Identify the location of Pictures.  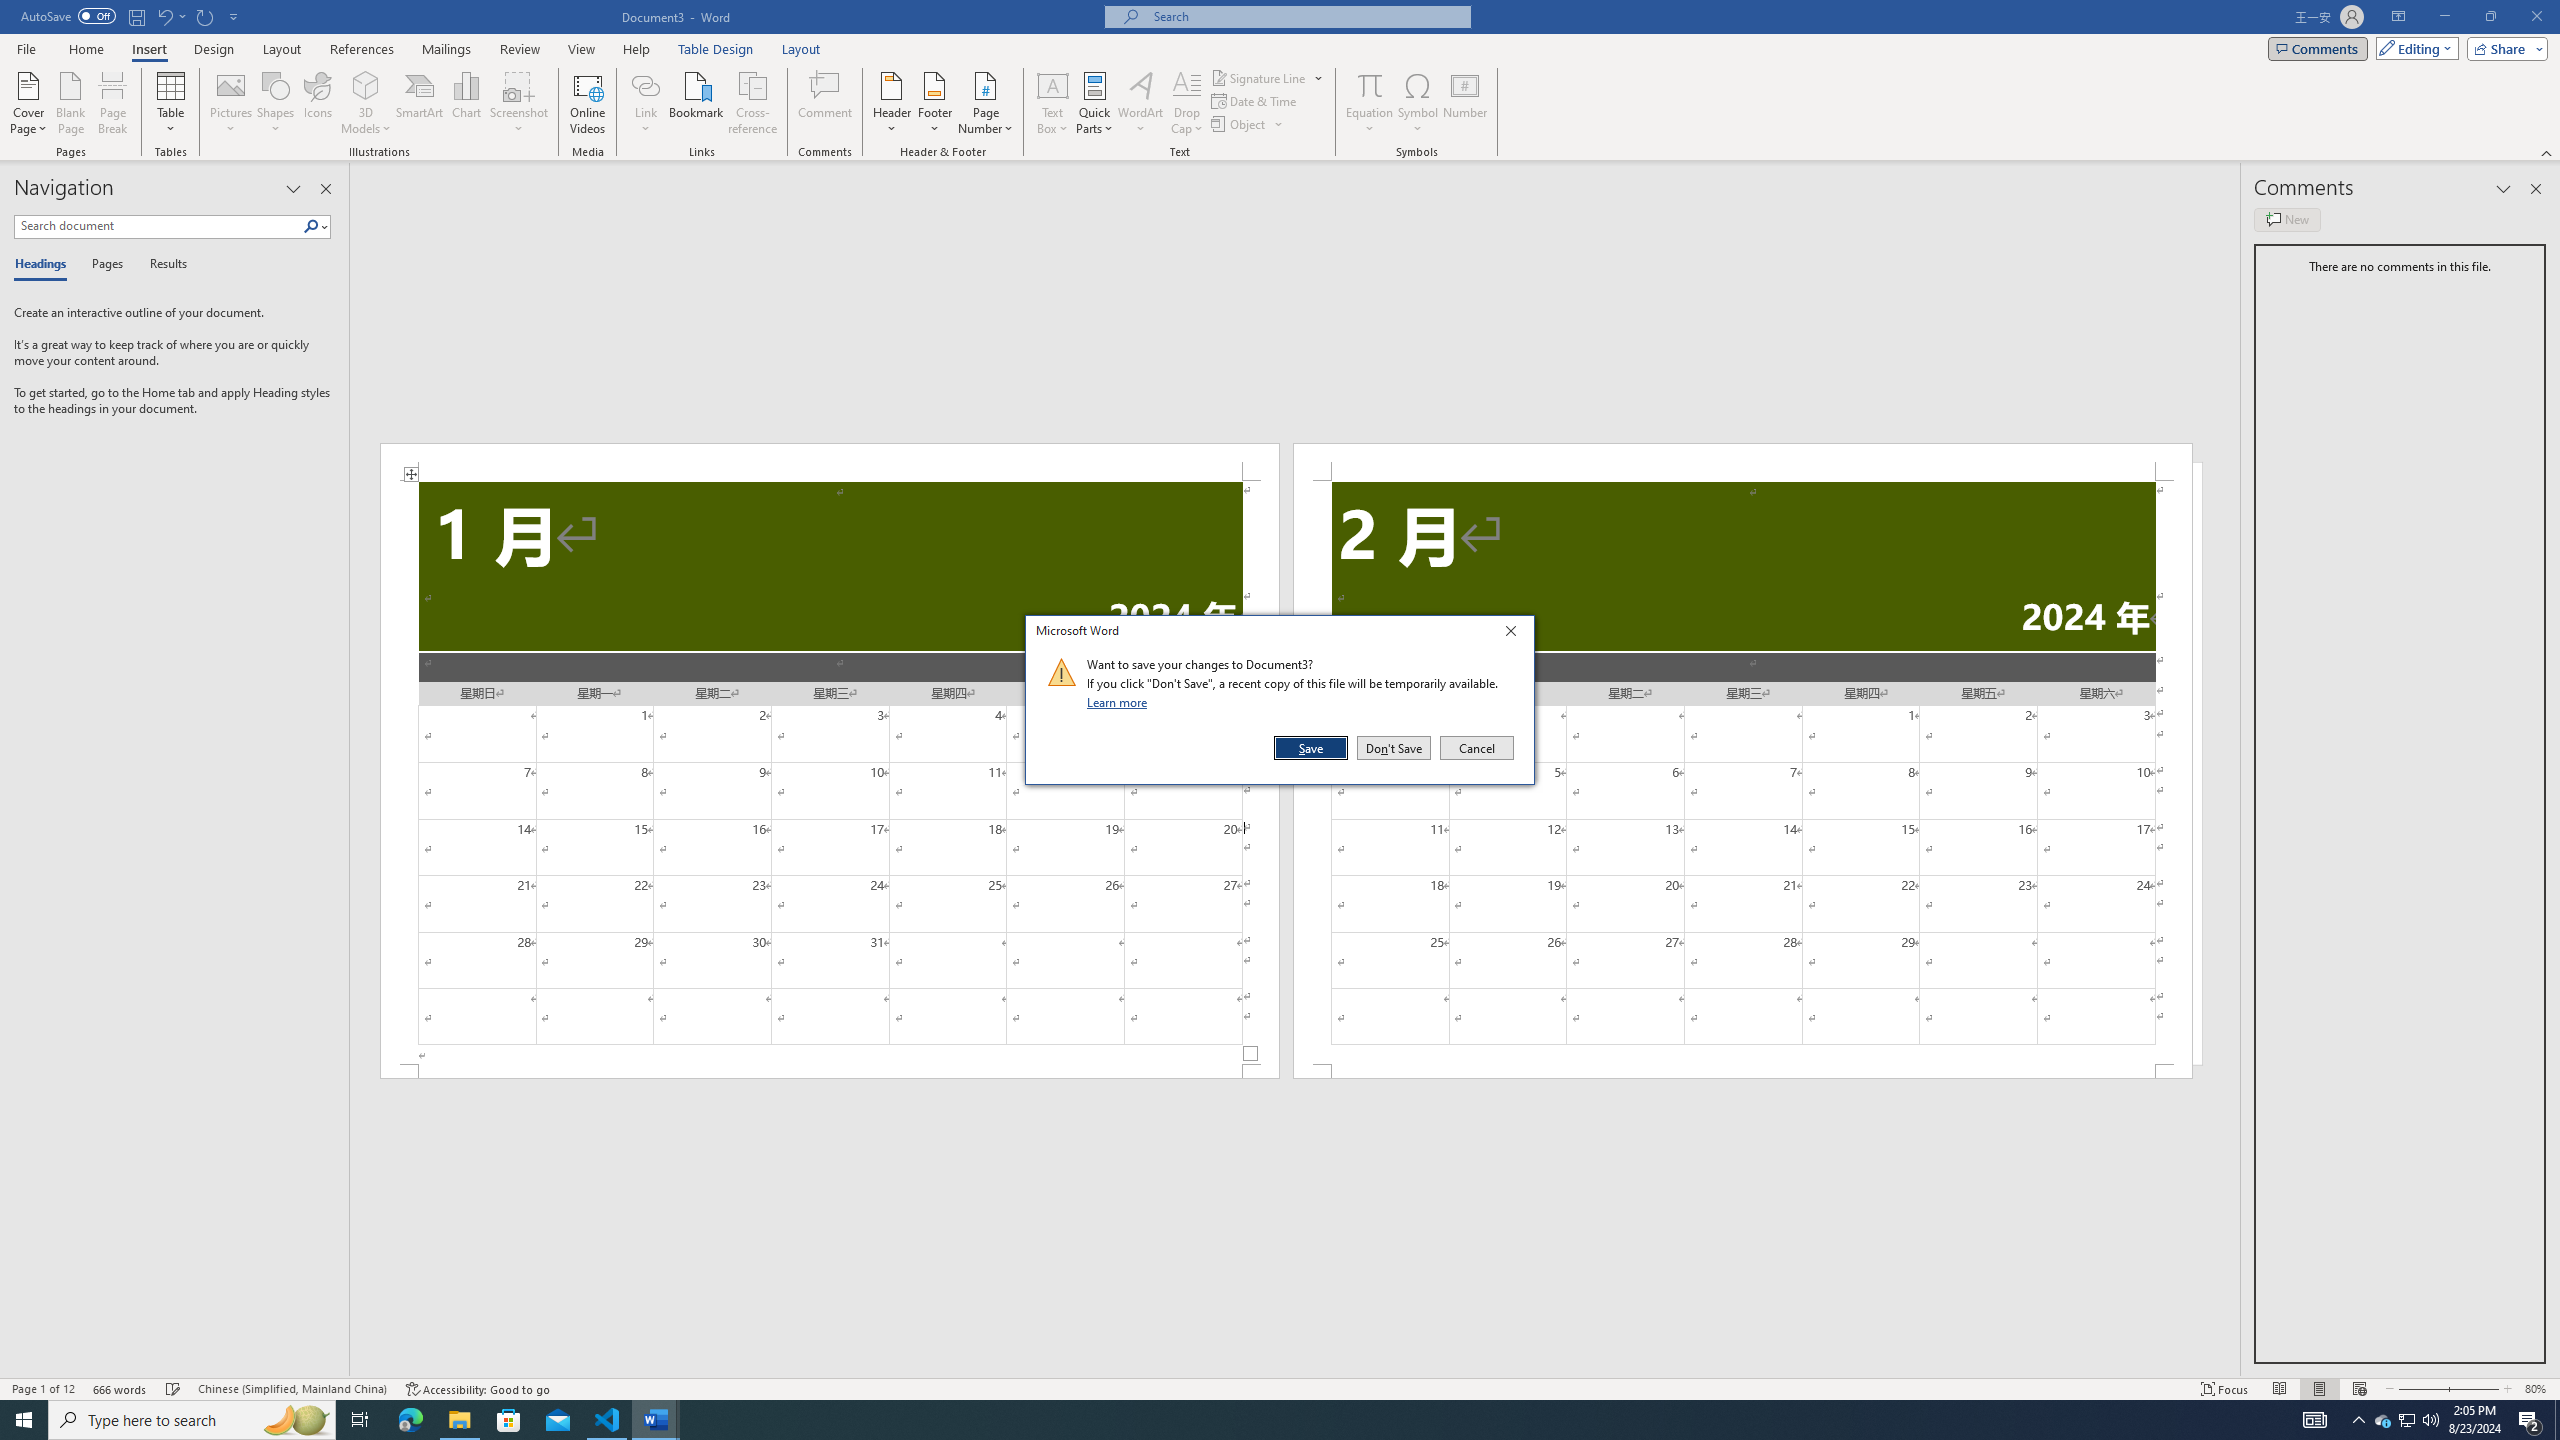
(232, 103).